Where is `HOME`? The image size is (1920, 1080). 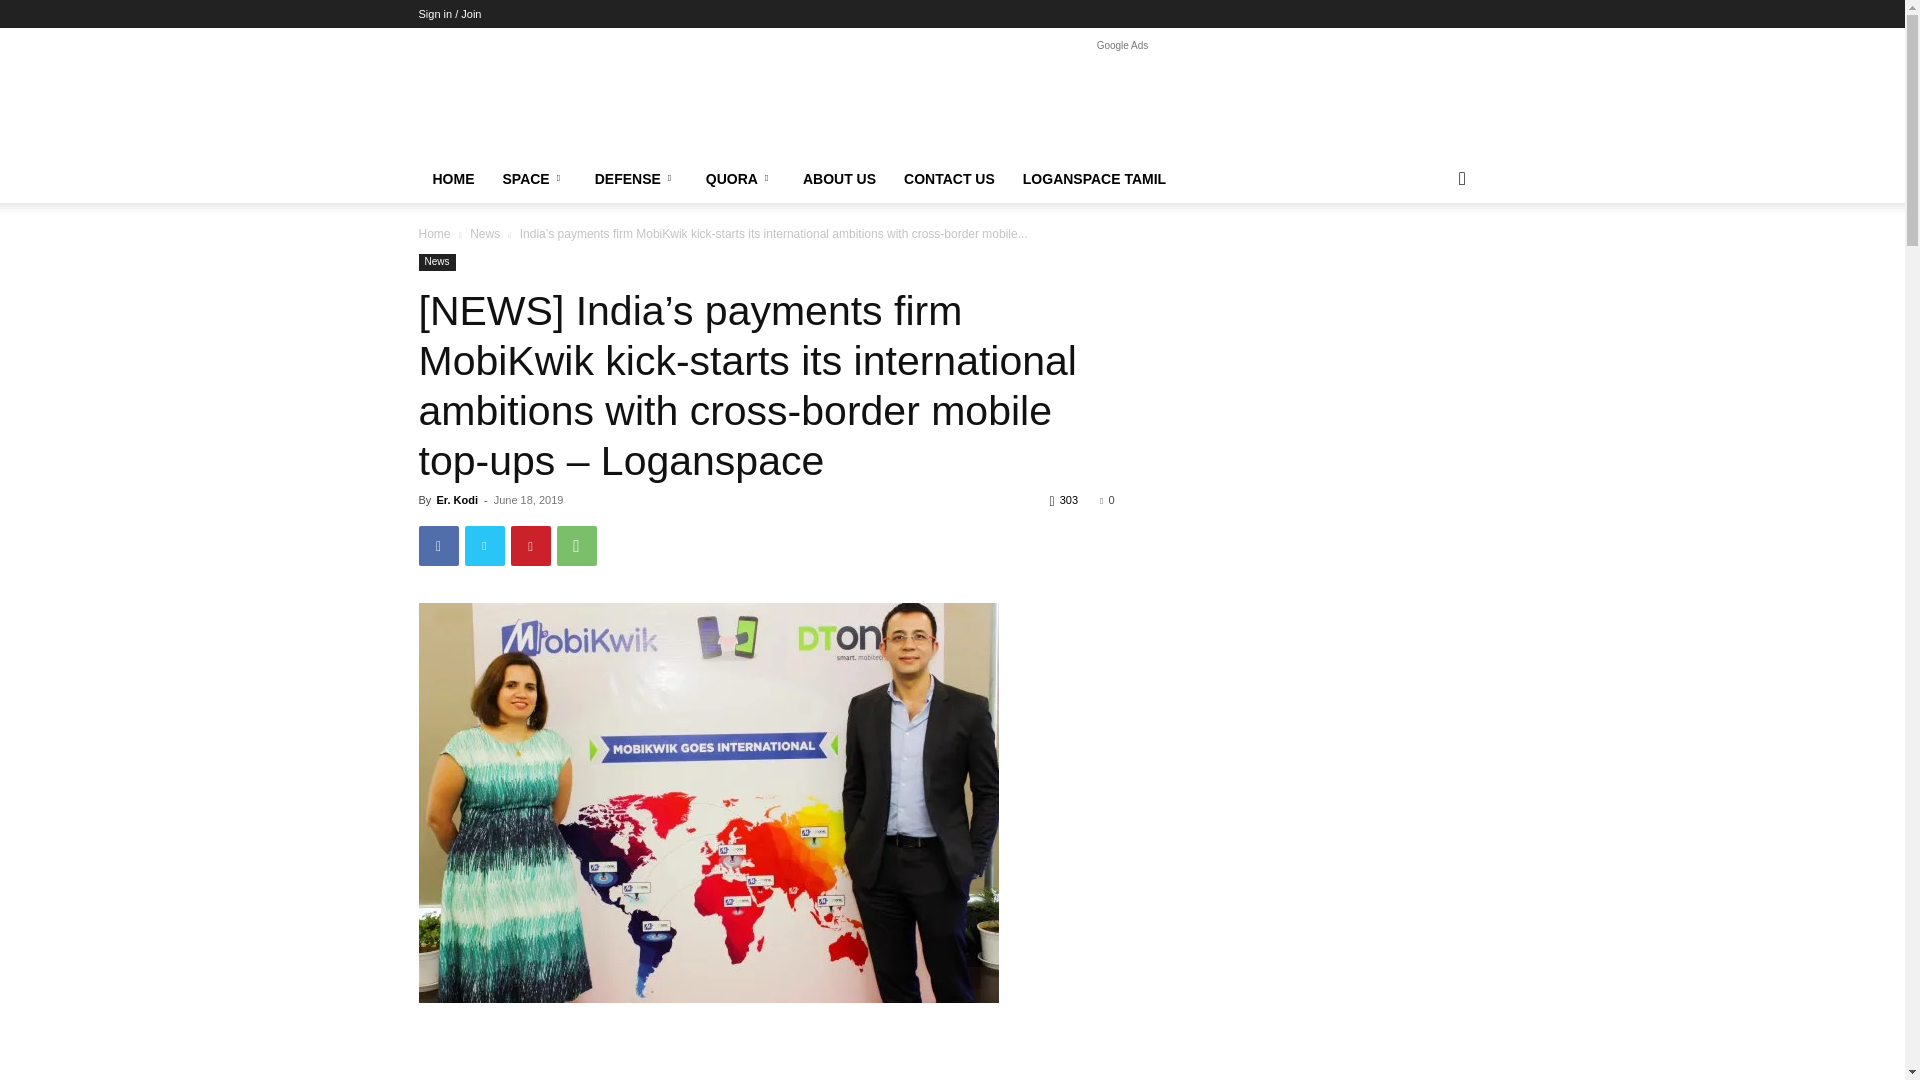
HOME is located at coordinates (452, 179).